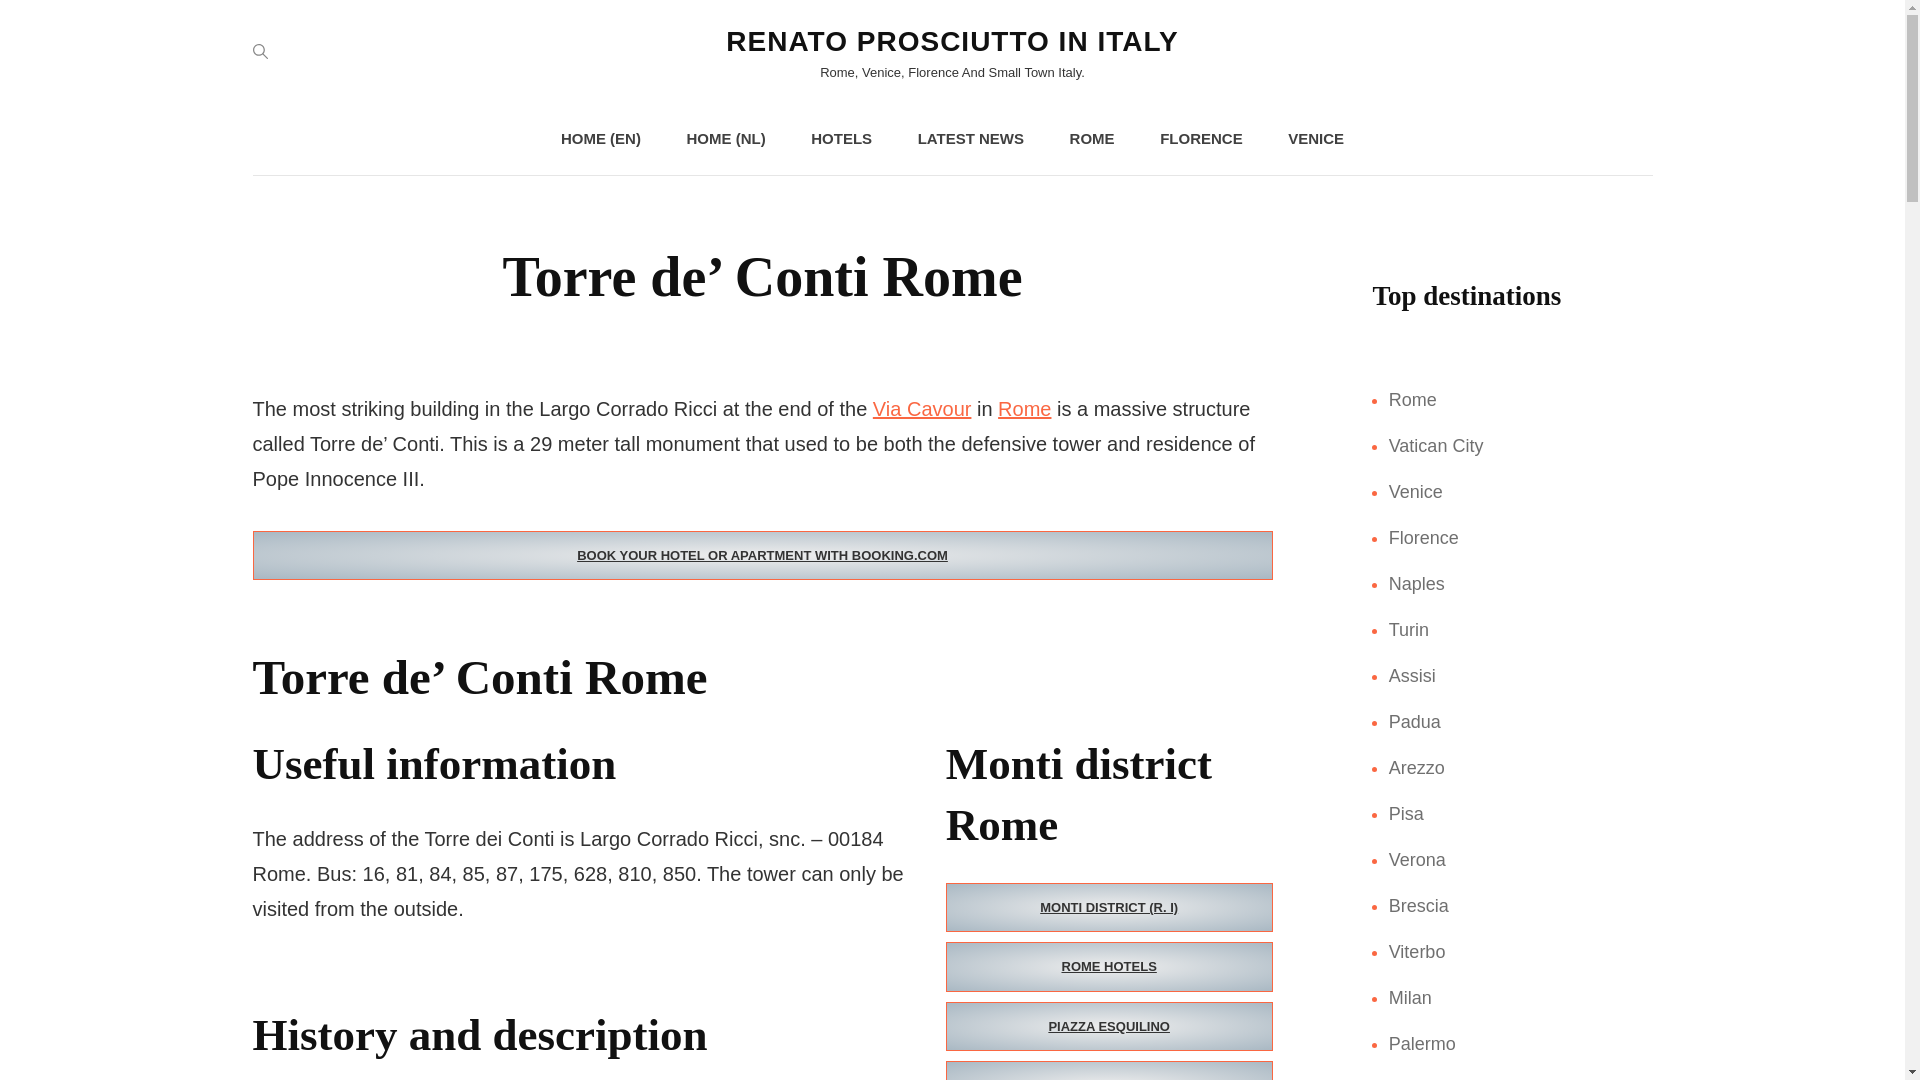 The width and height of the screenshot is (1920, 1080). Describe the element at coordinates (1109, 1026) in the screenshot. I see `PIAZZA ESQUILINO` at that location.